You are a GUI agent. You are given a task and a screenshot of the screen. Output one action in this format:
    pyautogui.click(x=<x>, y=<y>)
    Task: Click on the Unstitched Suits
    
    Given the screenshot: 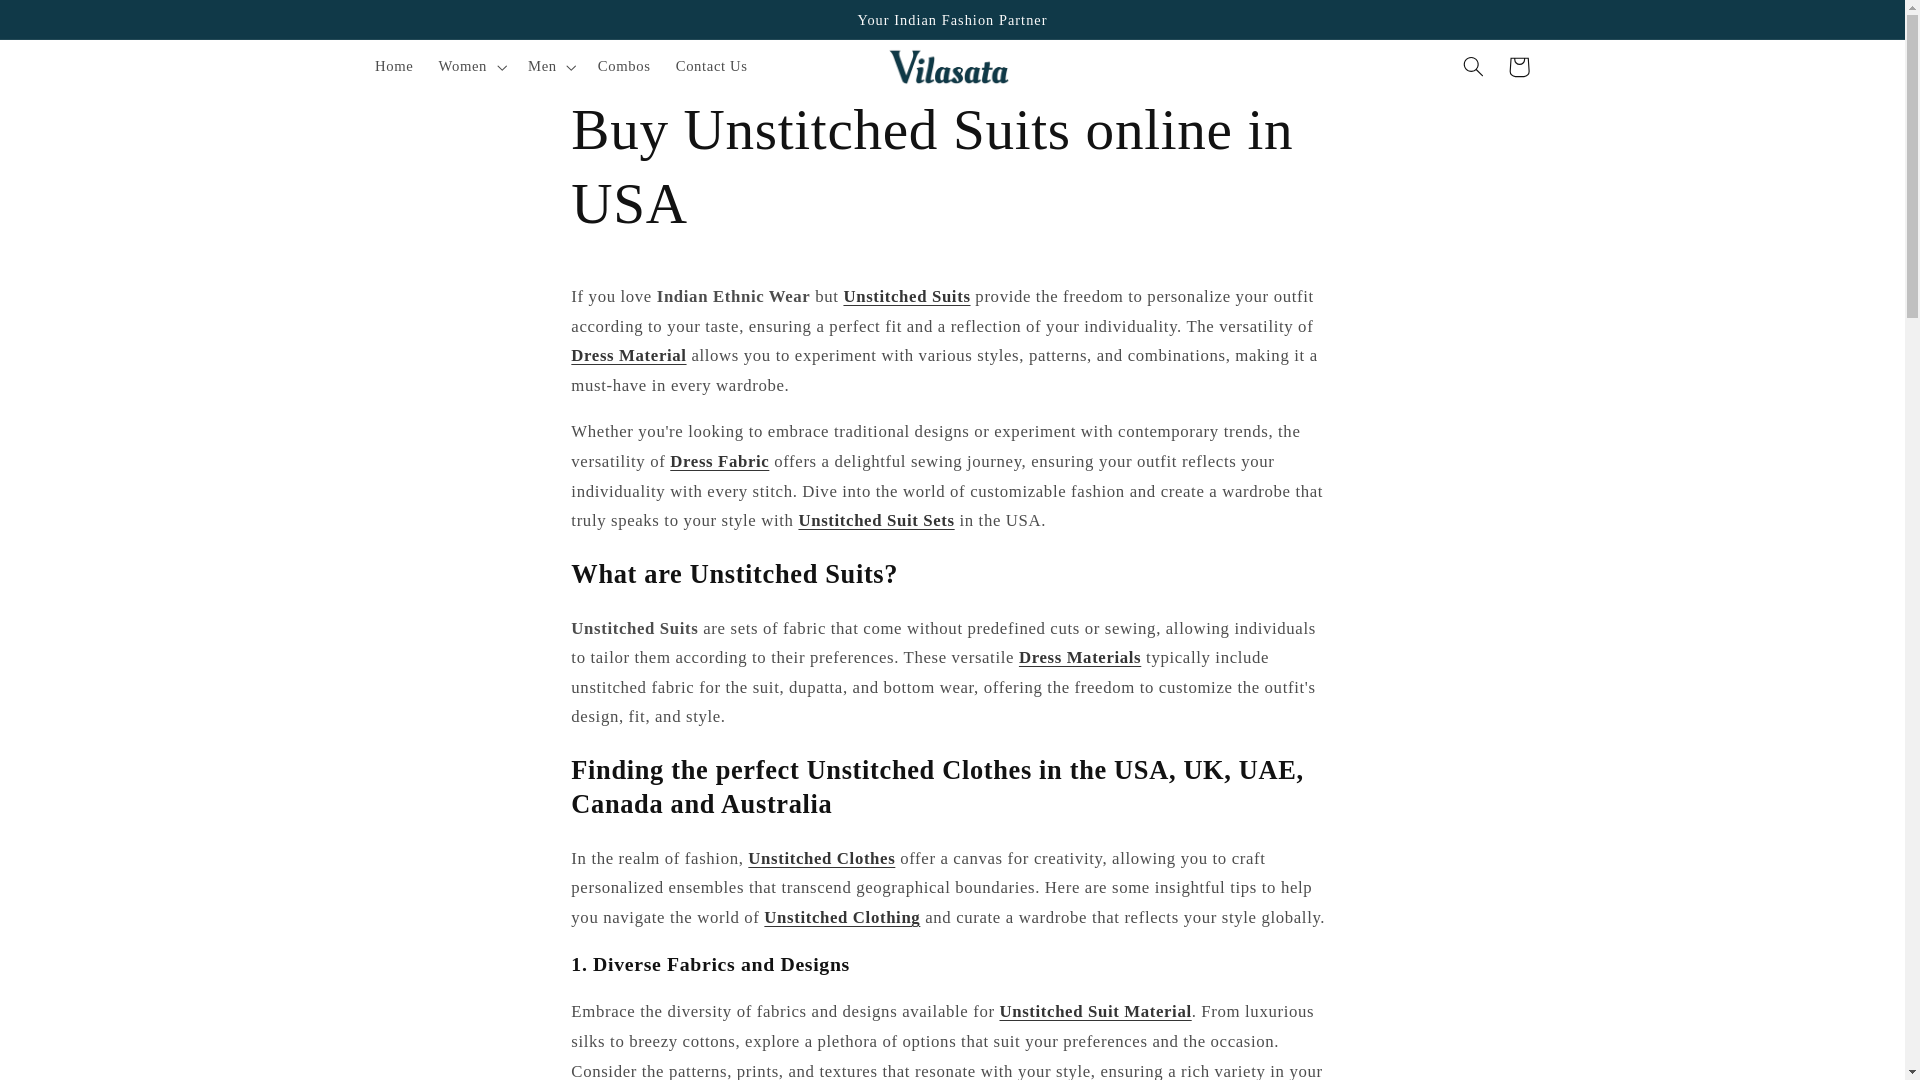 What is the action you would take?
    pyautogui.click(x=906, y=296)
    